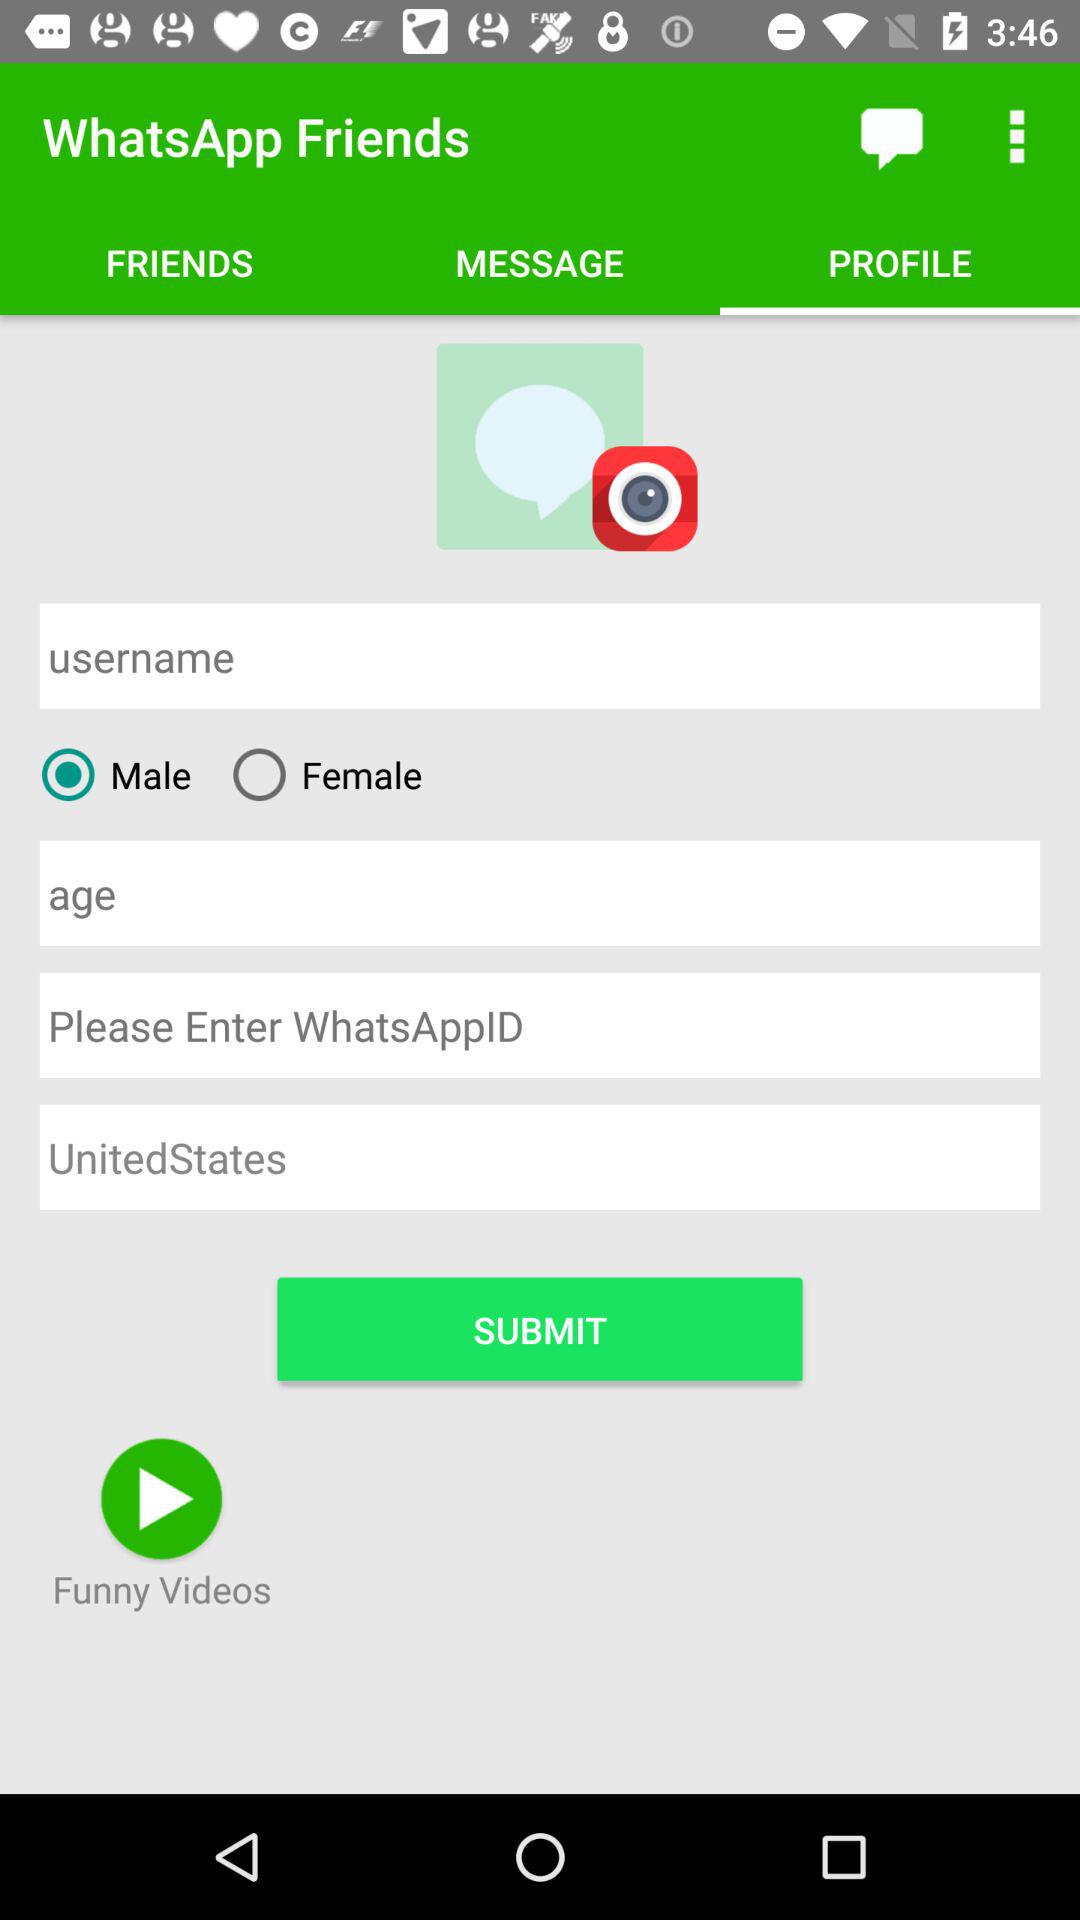  Describe the element at coordinates (540, 1024) in the screenshot. I see `whatsappid text box` at that location.